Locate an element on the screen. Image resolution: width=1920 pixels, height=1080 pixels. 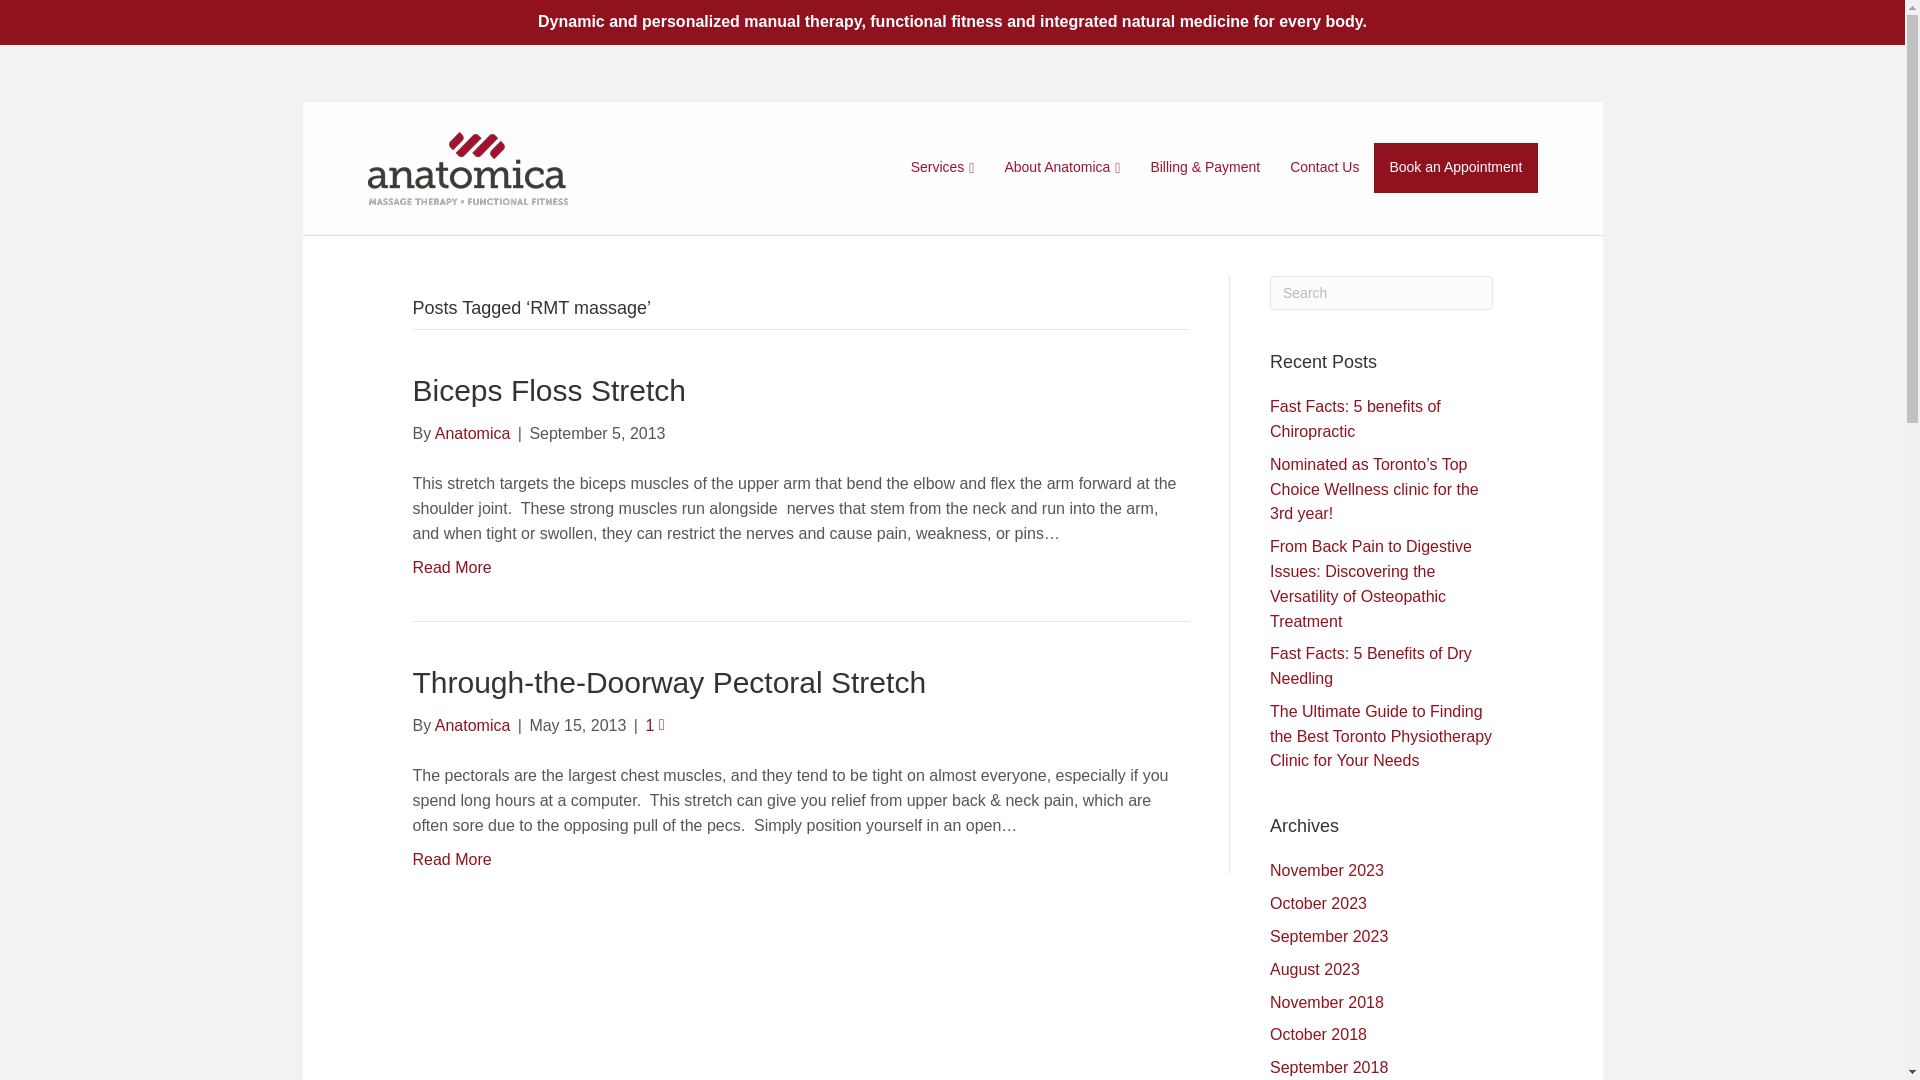
Read More is located at coordinates (452, 568).